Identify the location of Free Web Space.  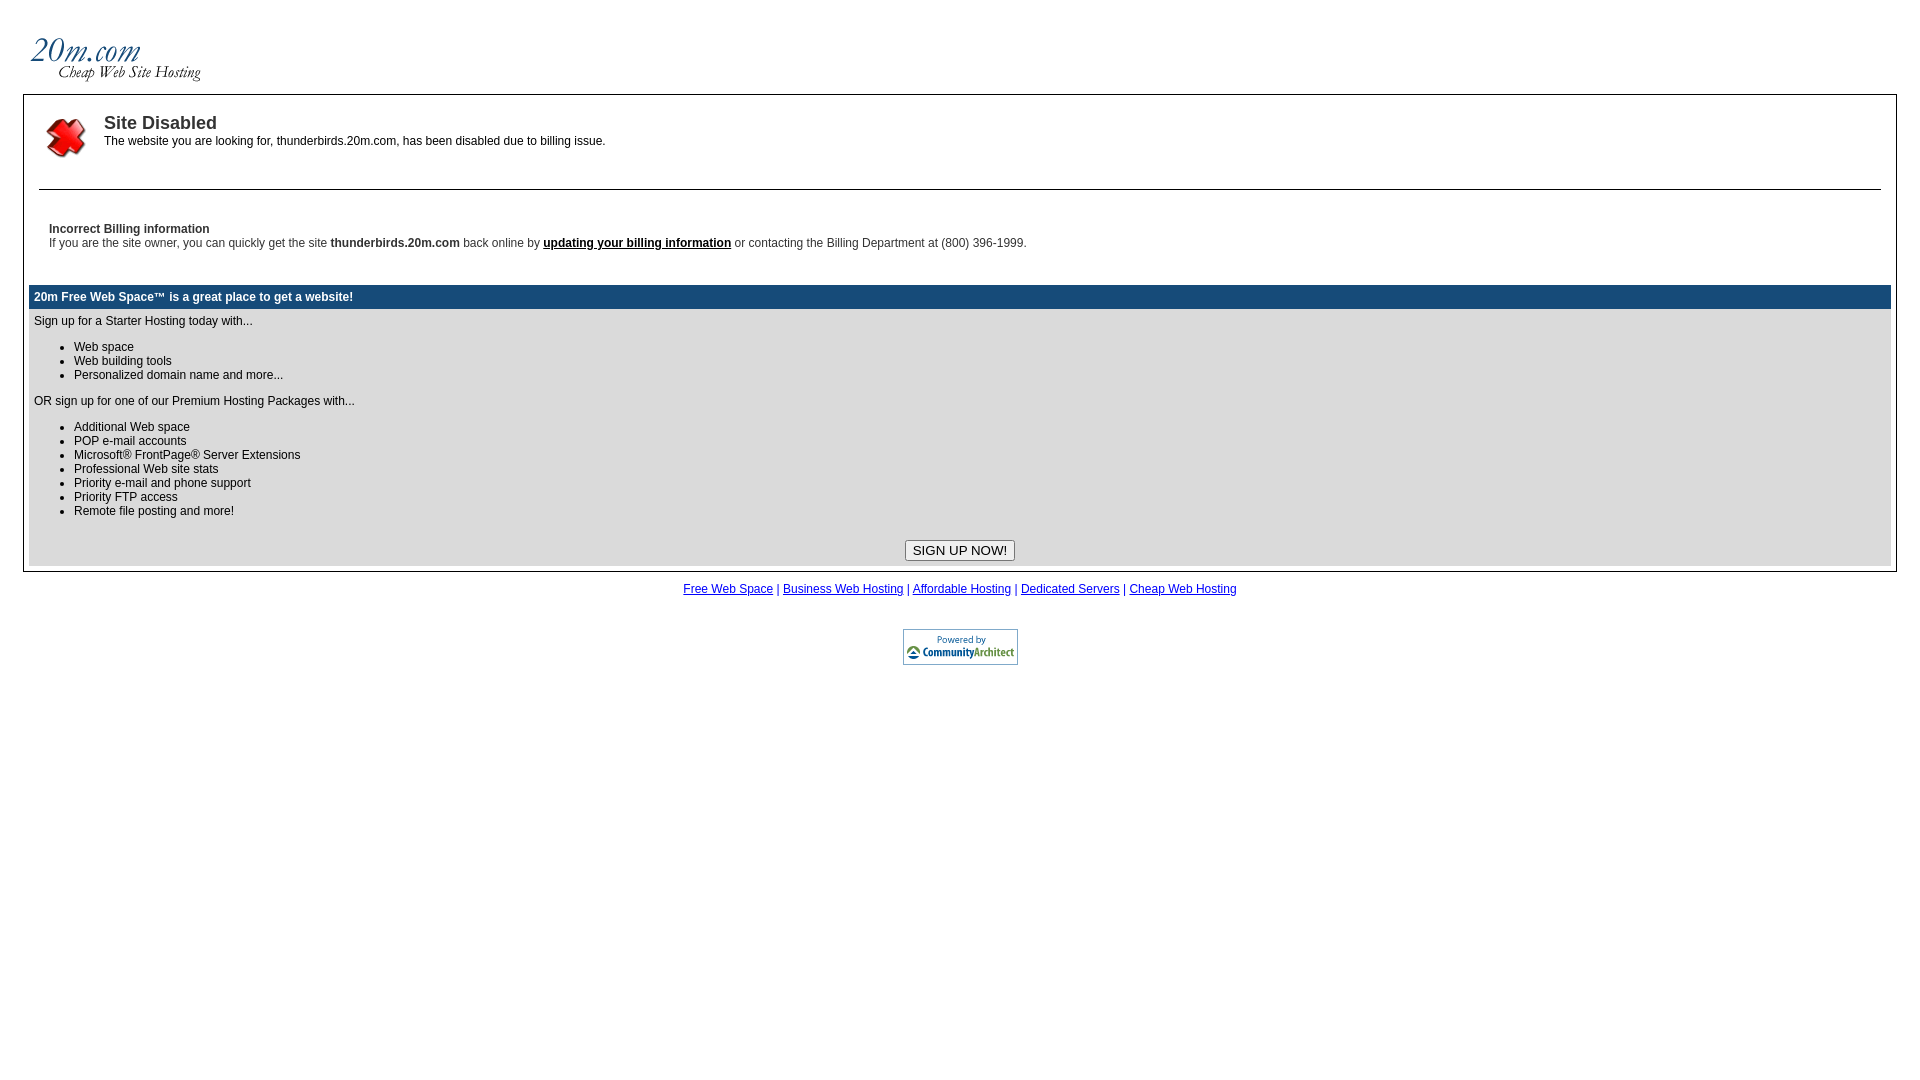
(728, 589).